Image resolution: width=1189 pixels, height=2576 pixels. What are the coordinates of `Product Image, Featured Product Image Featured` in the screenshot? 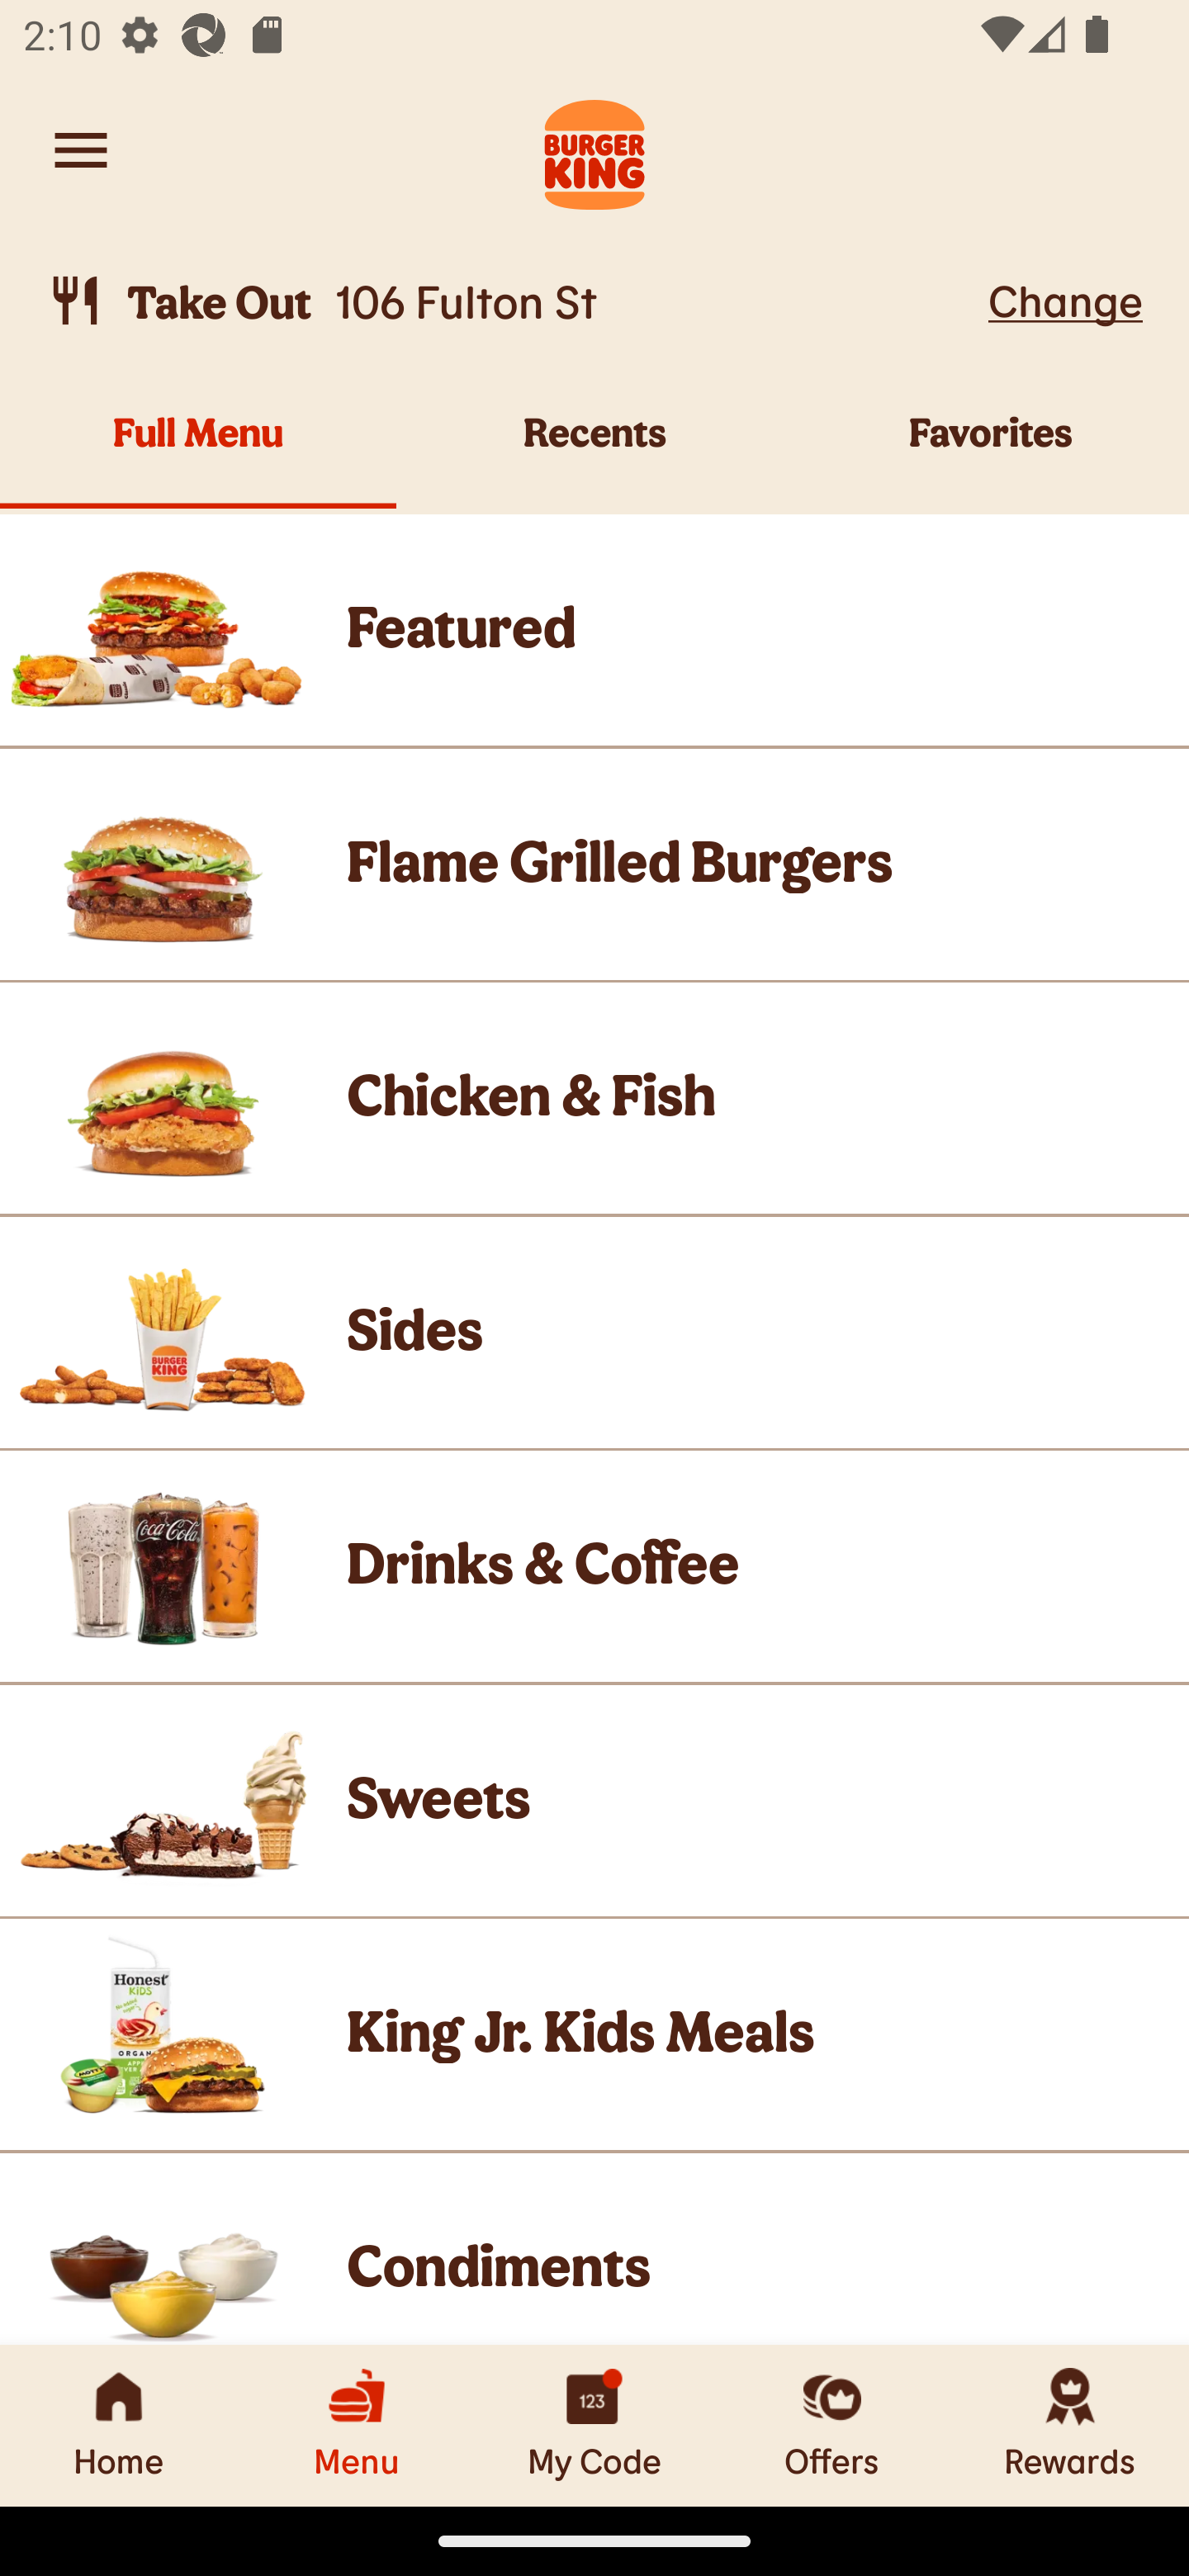 It's located at (594, 629).